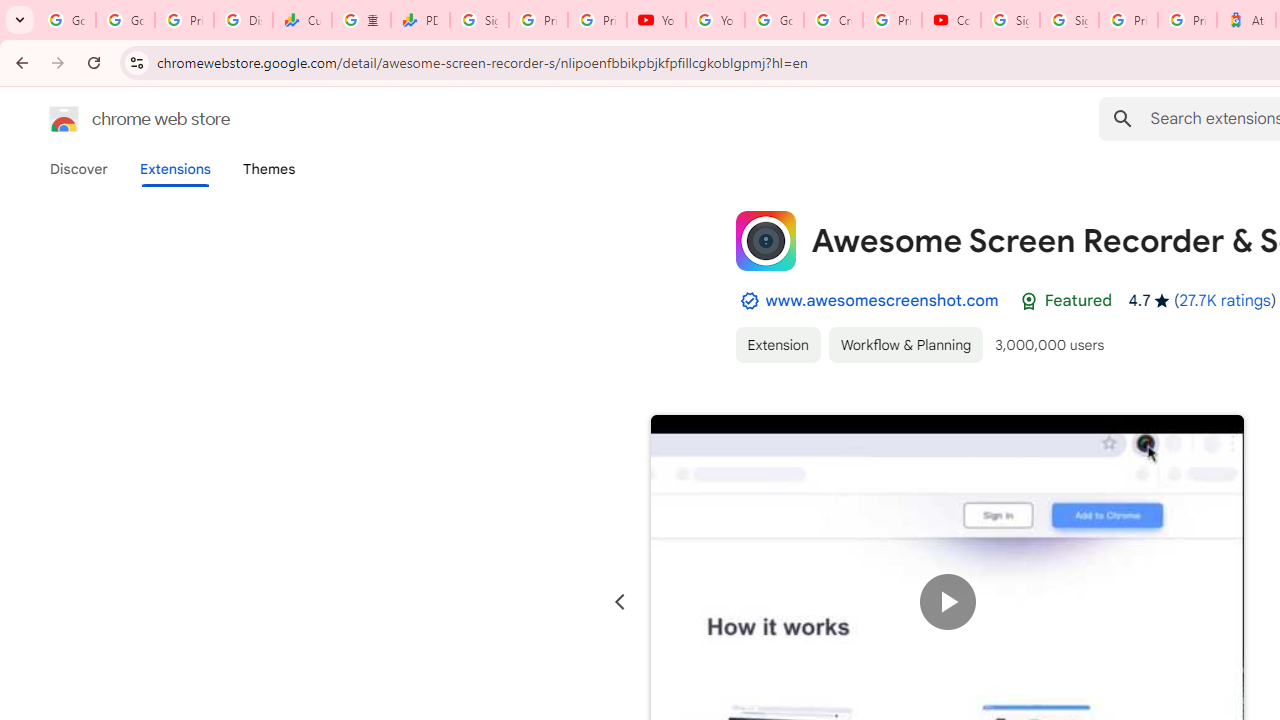 The width and height of the screenshot is (1280, 720). Describe the element at coordinates (269, 169) in the screenshot. I see `Themes` at that location.